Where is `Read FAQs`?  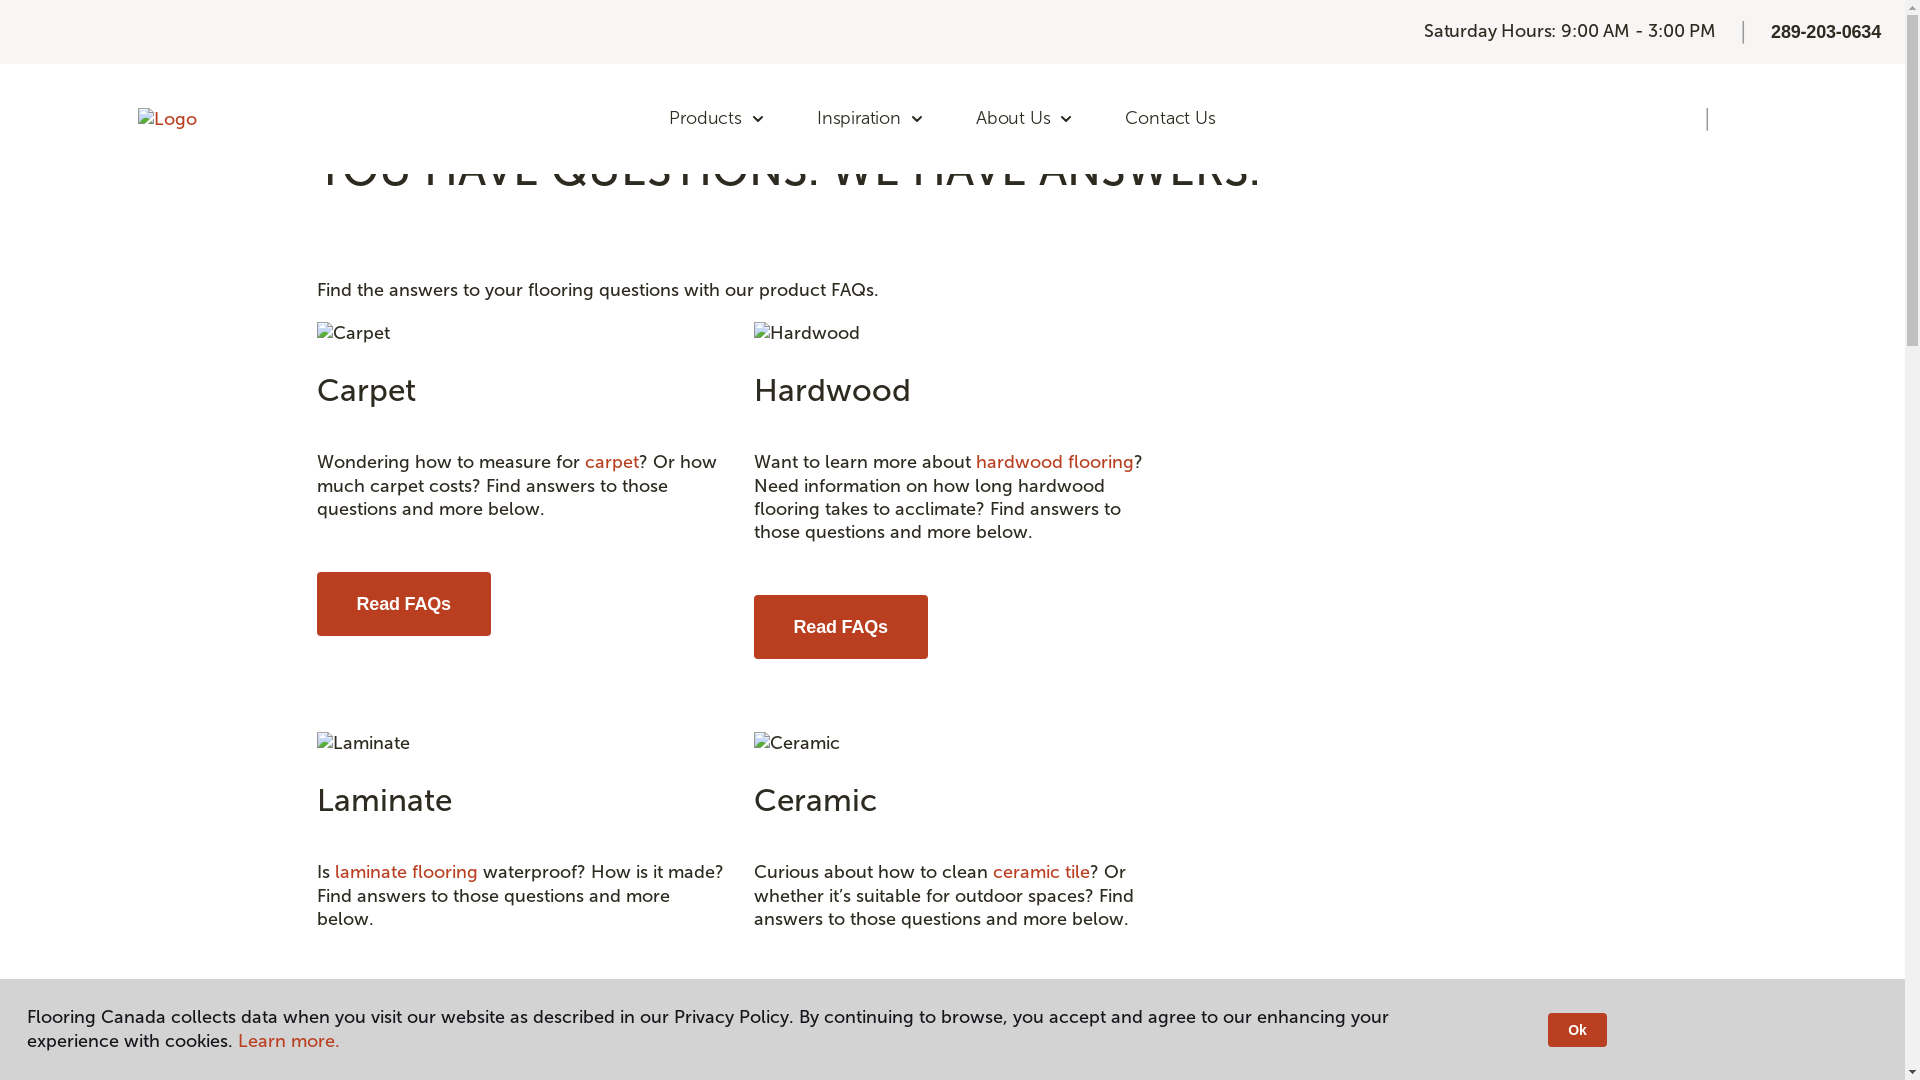
Read FAQs is located at coordinates (841, 1014).